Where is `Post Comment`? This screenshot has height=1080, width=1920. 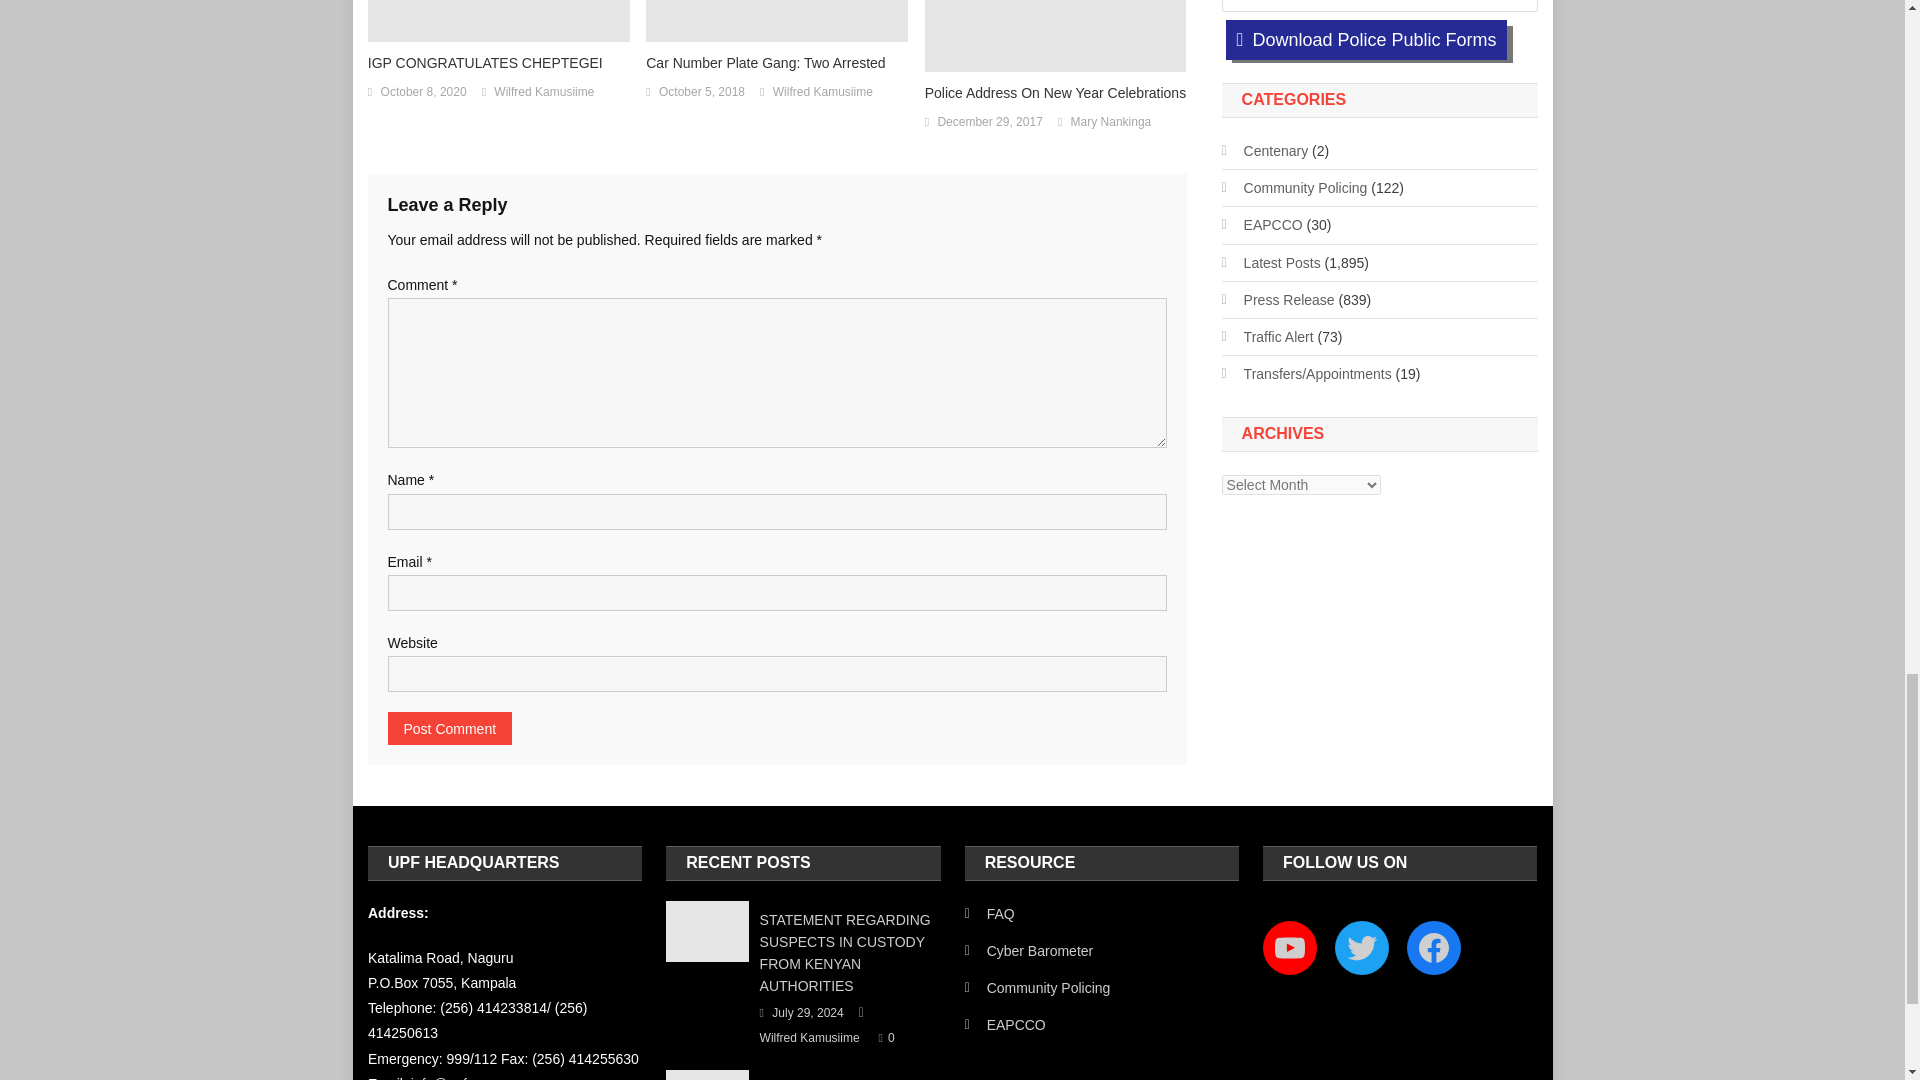
Post Comment is located at coordinates (450, 728).